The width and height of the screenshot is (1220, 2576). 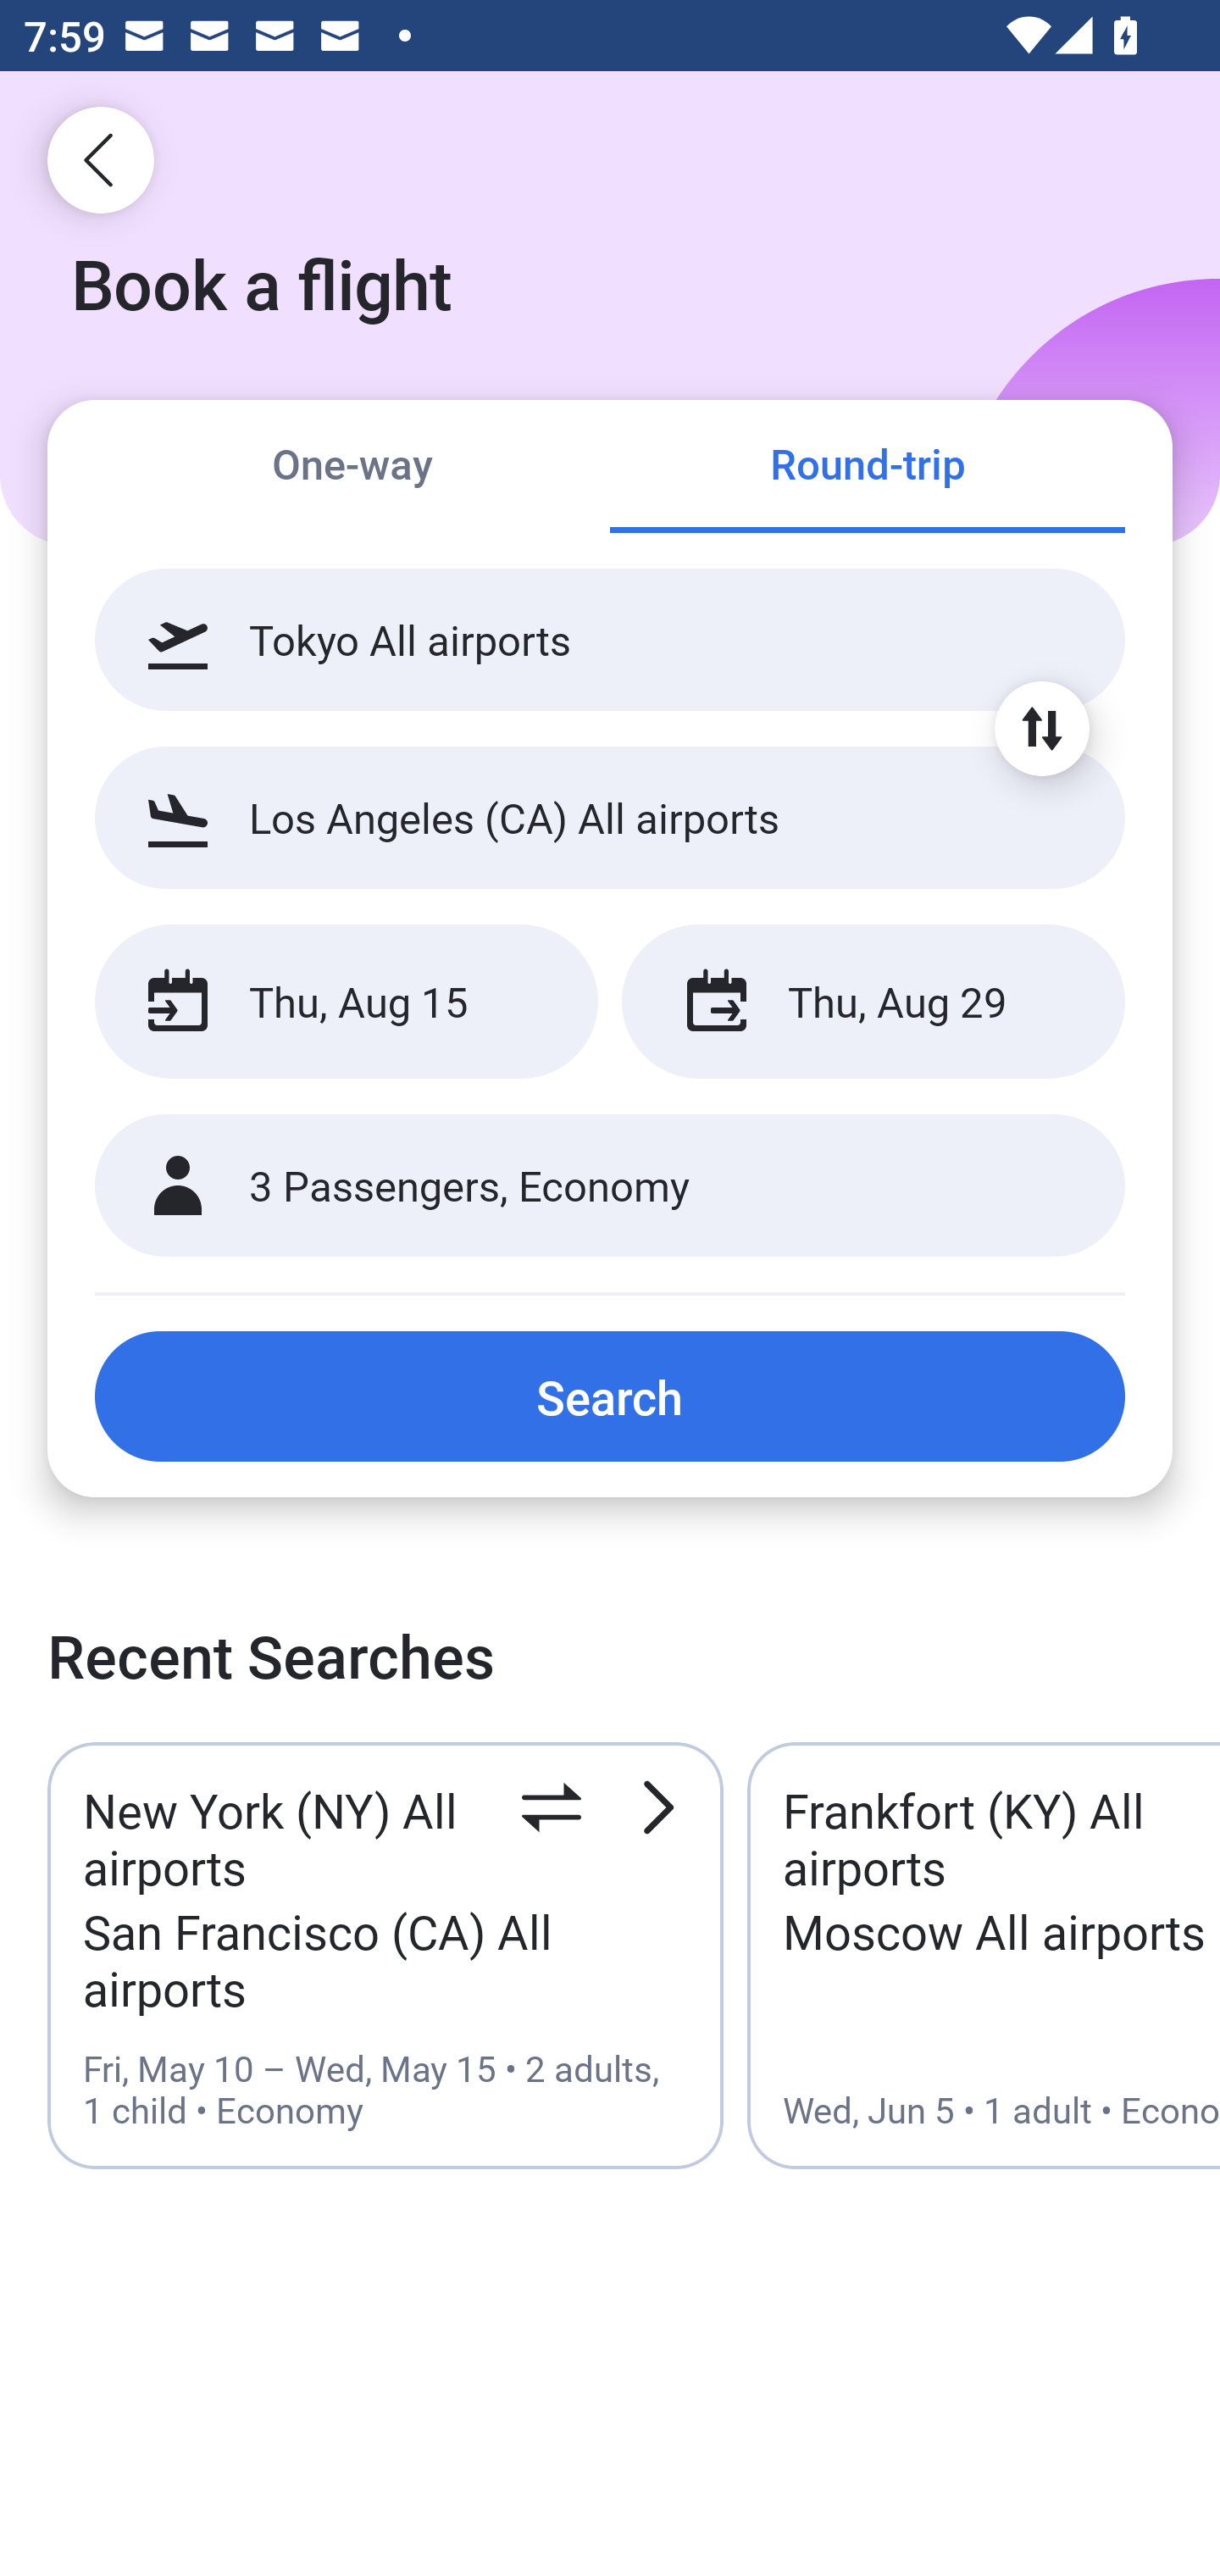 I want to click on Los Angeles (CA) All airports, so click(x=610, y=817).